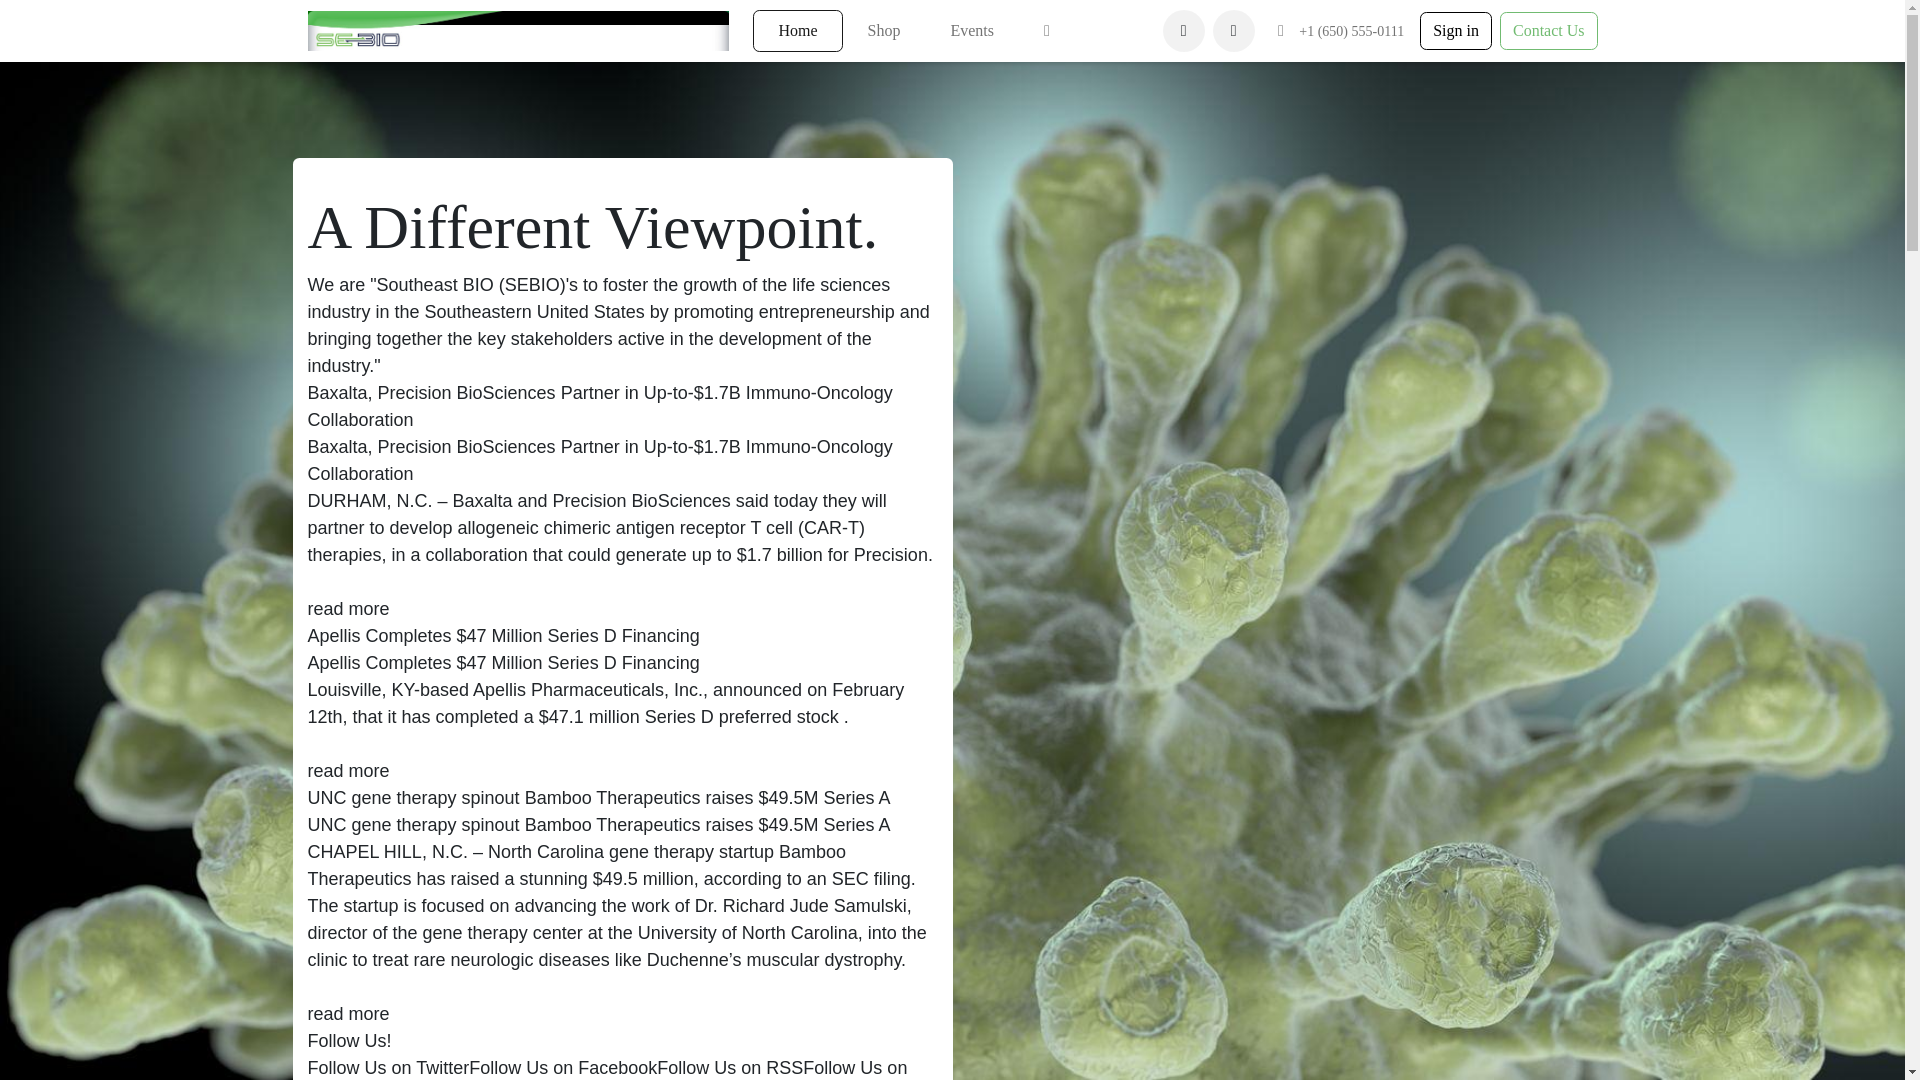 This screenshot has width=1920, height=1080. I want to click on Events, so click(972, 30).